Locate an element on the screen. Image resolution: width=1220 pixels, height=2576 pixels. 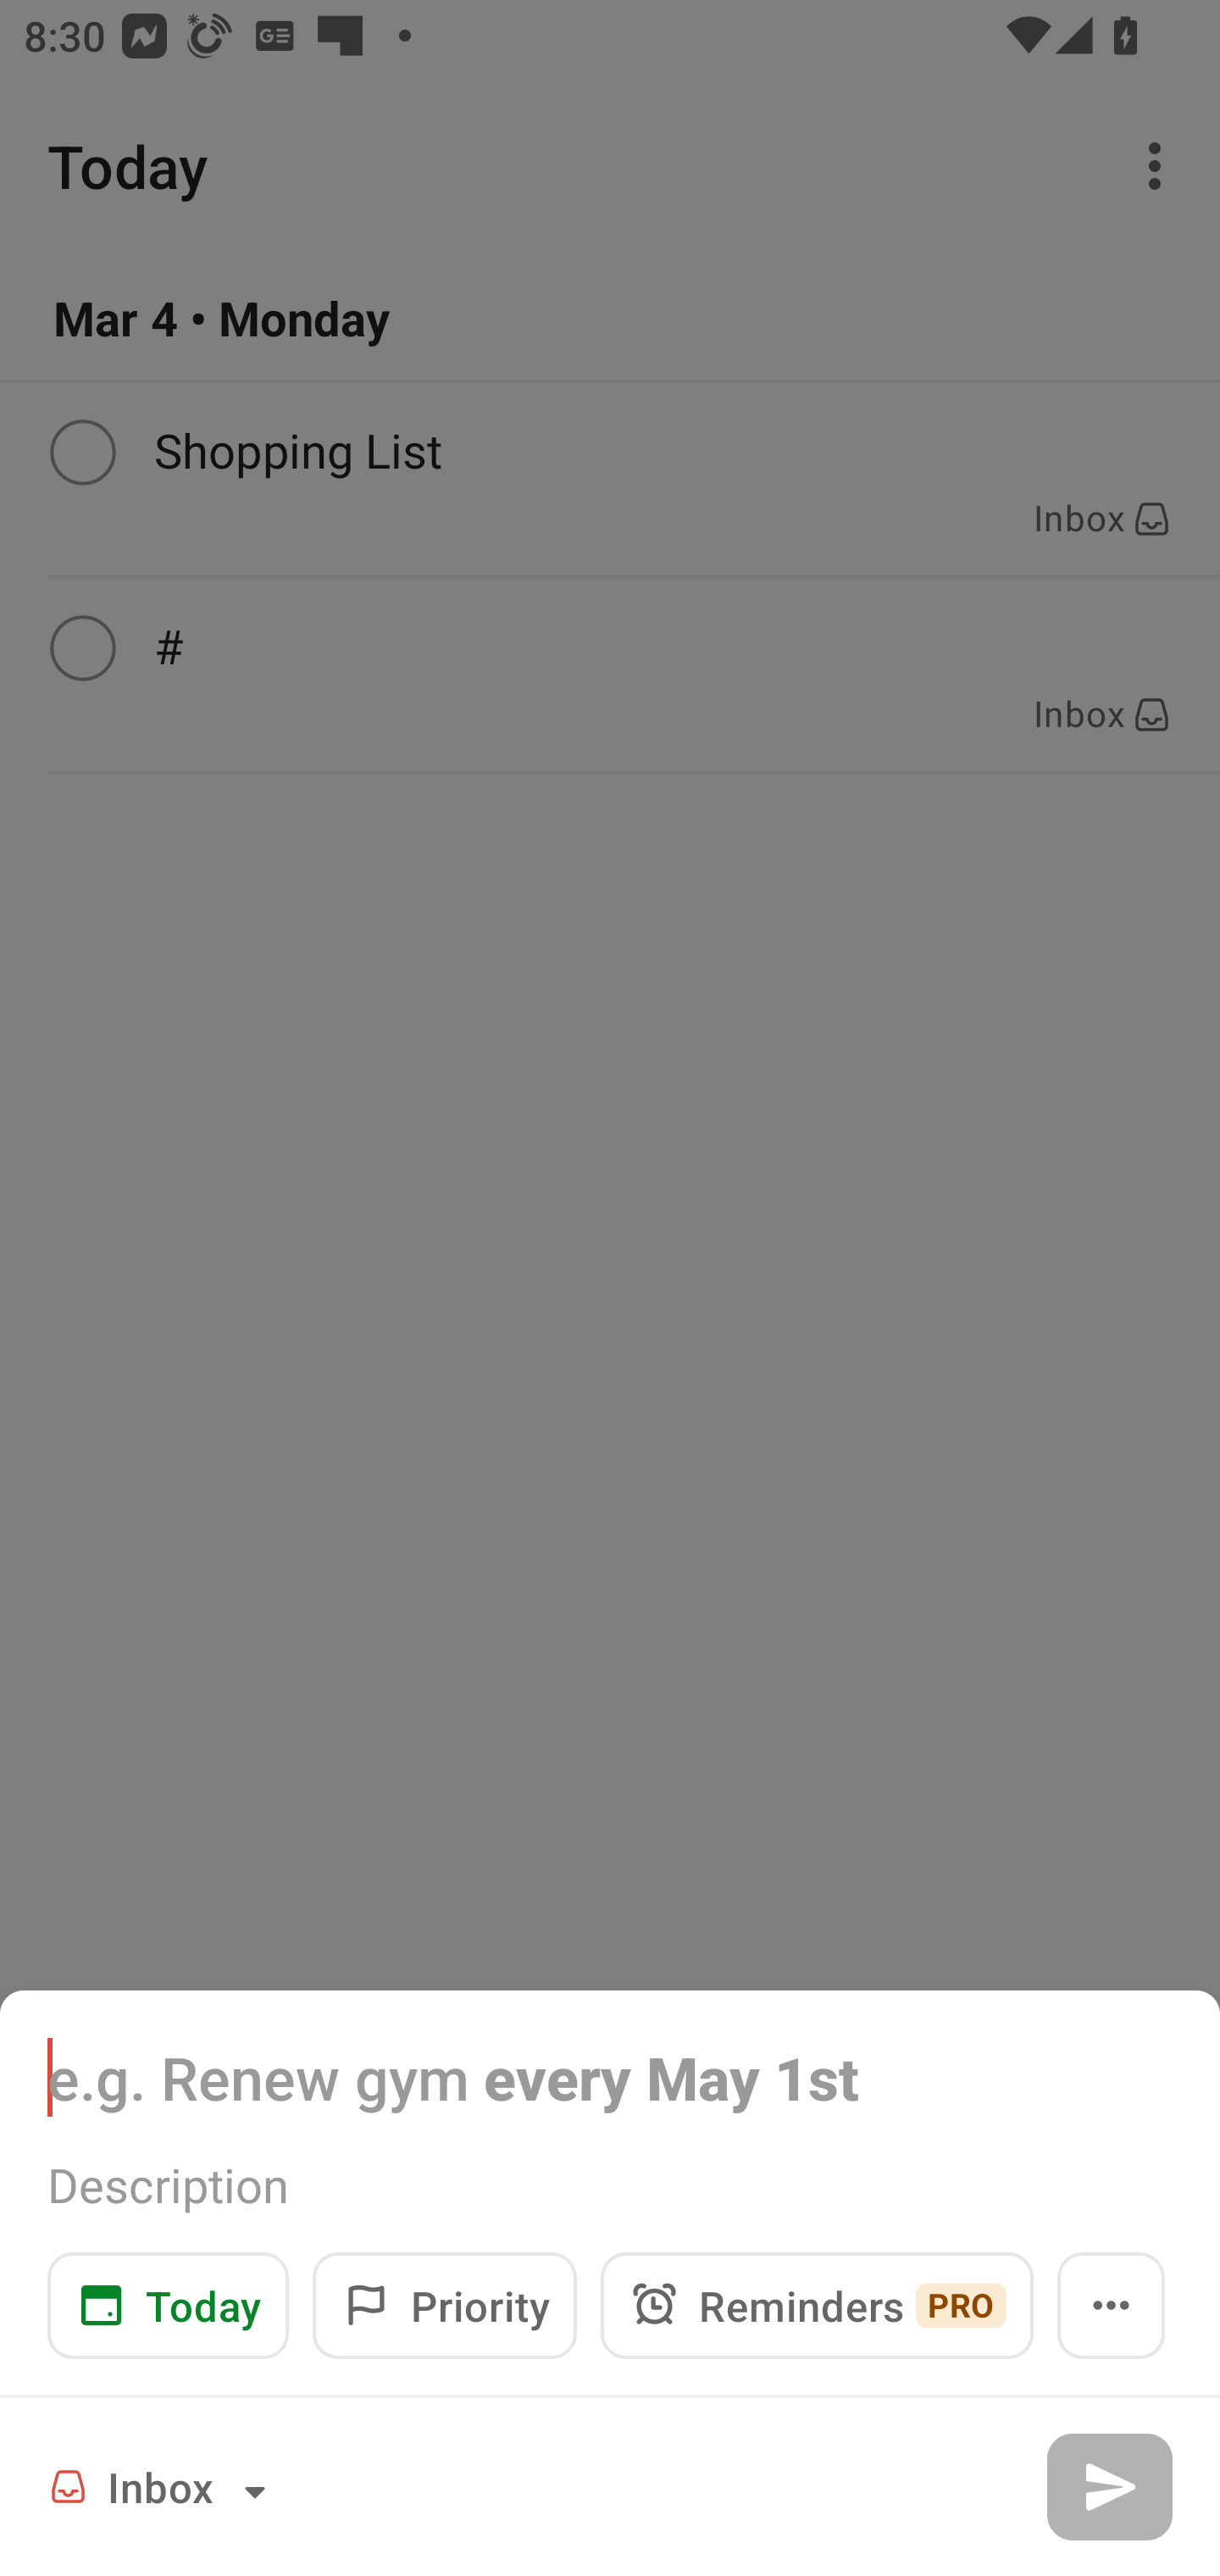
Description is located at coordinates (610, 2185).